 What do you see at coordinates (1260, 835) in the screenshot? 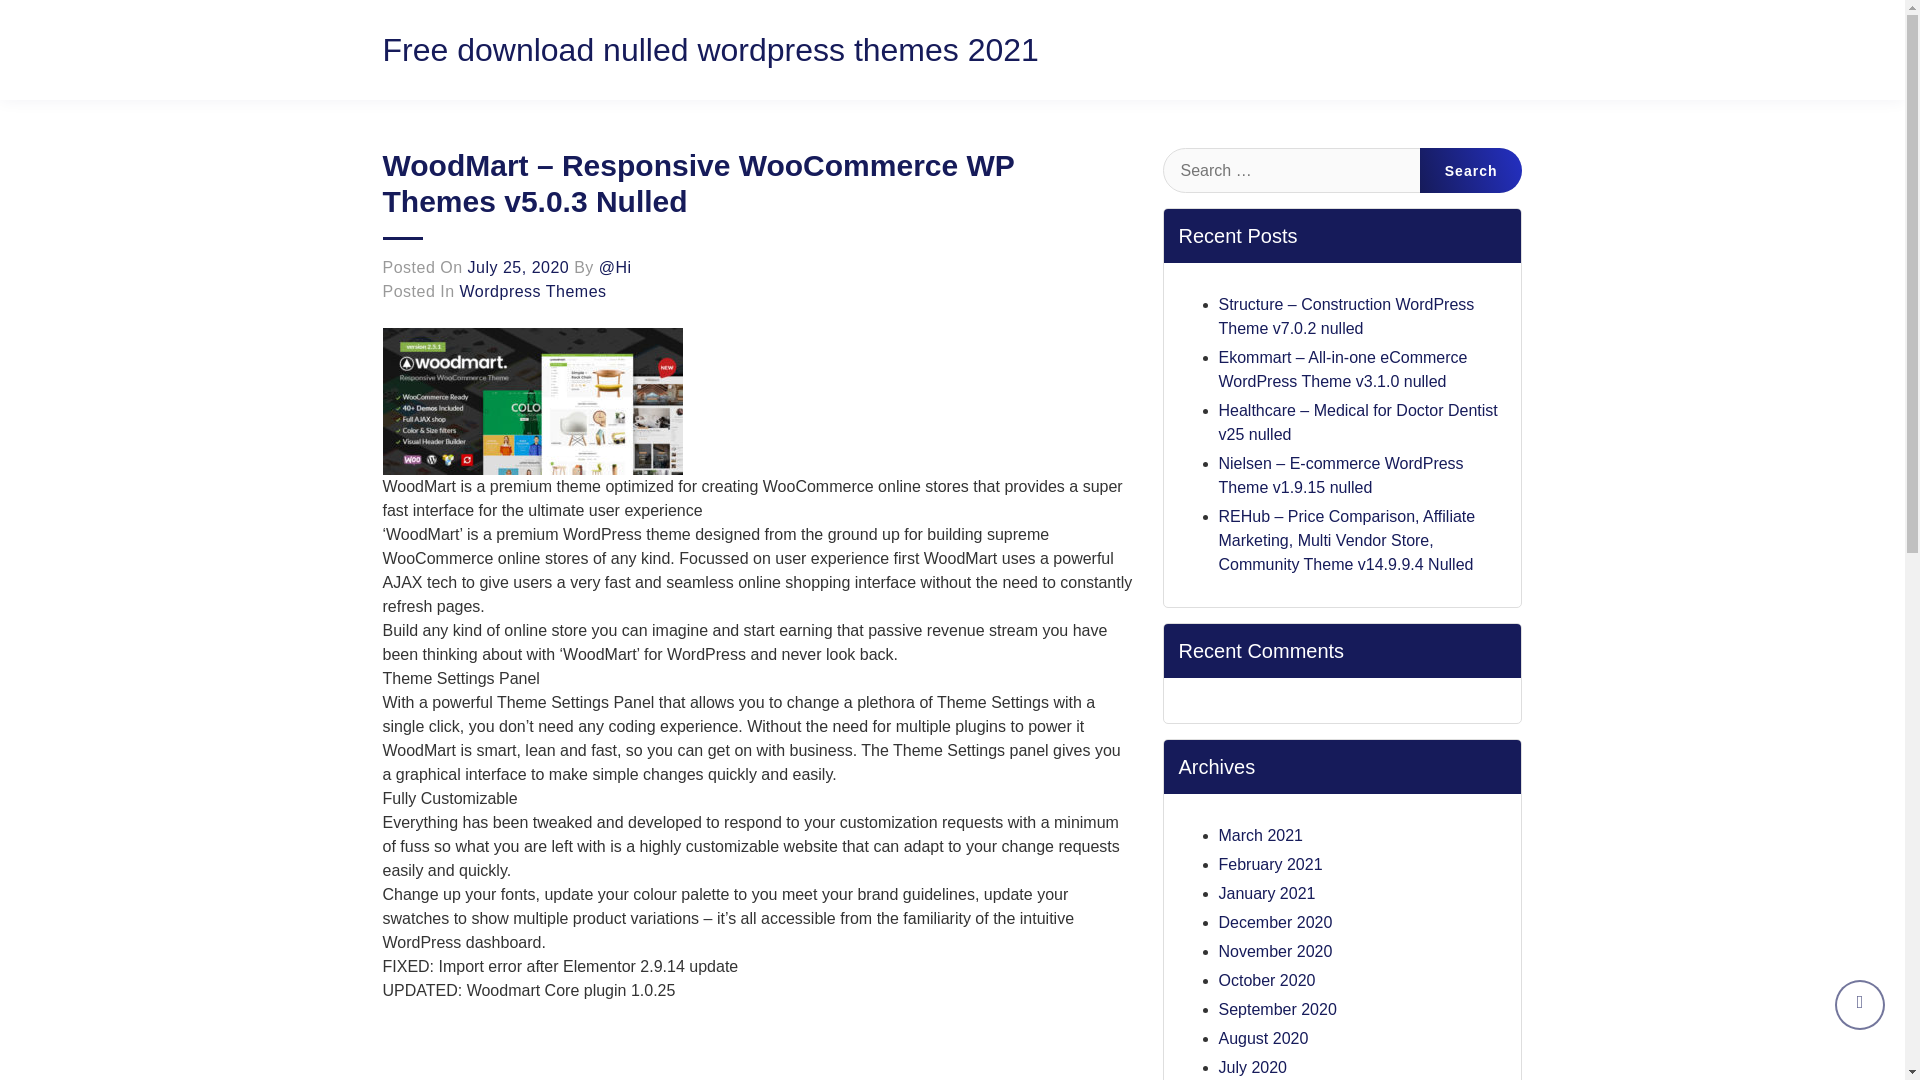
I see `March 2021` at bounding box center [1260, 835].